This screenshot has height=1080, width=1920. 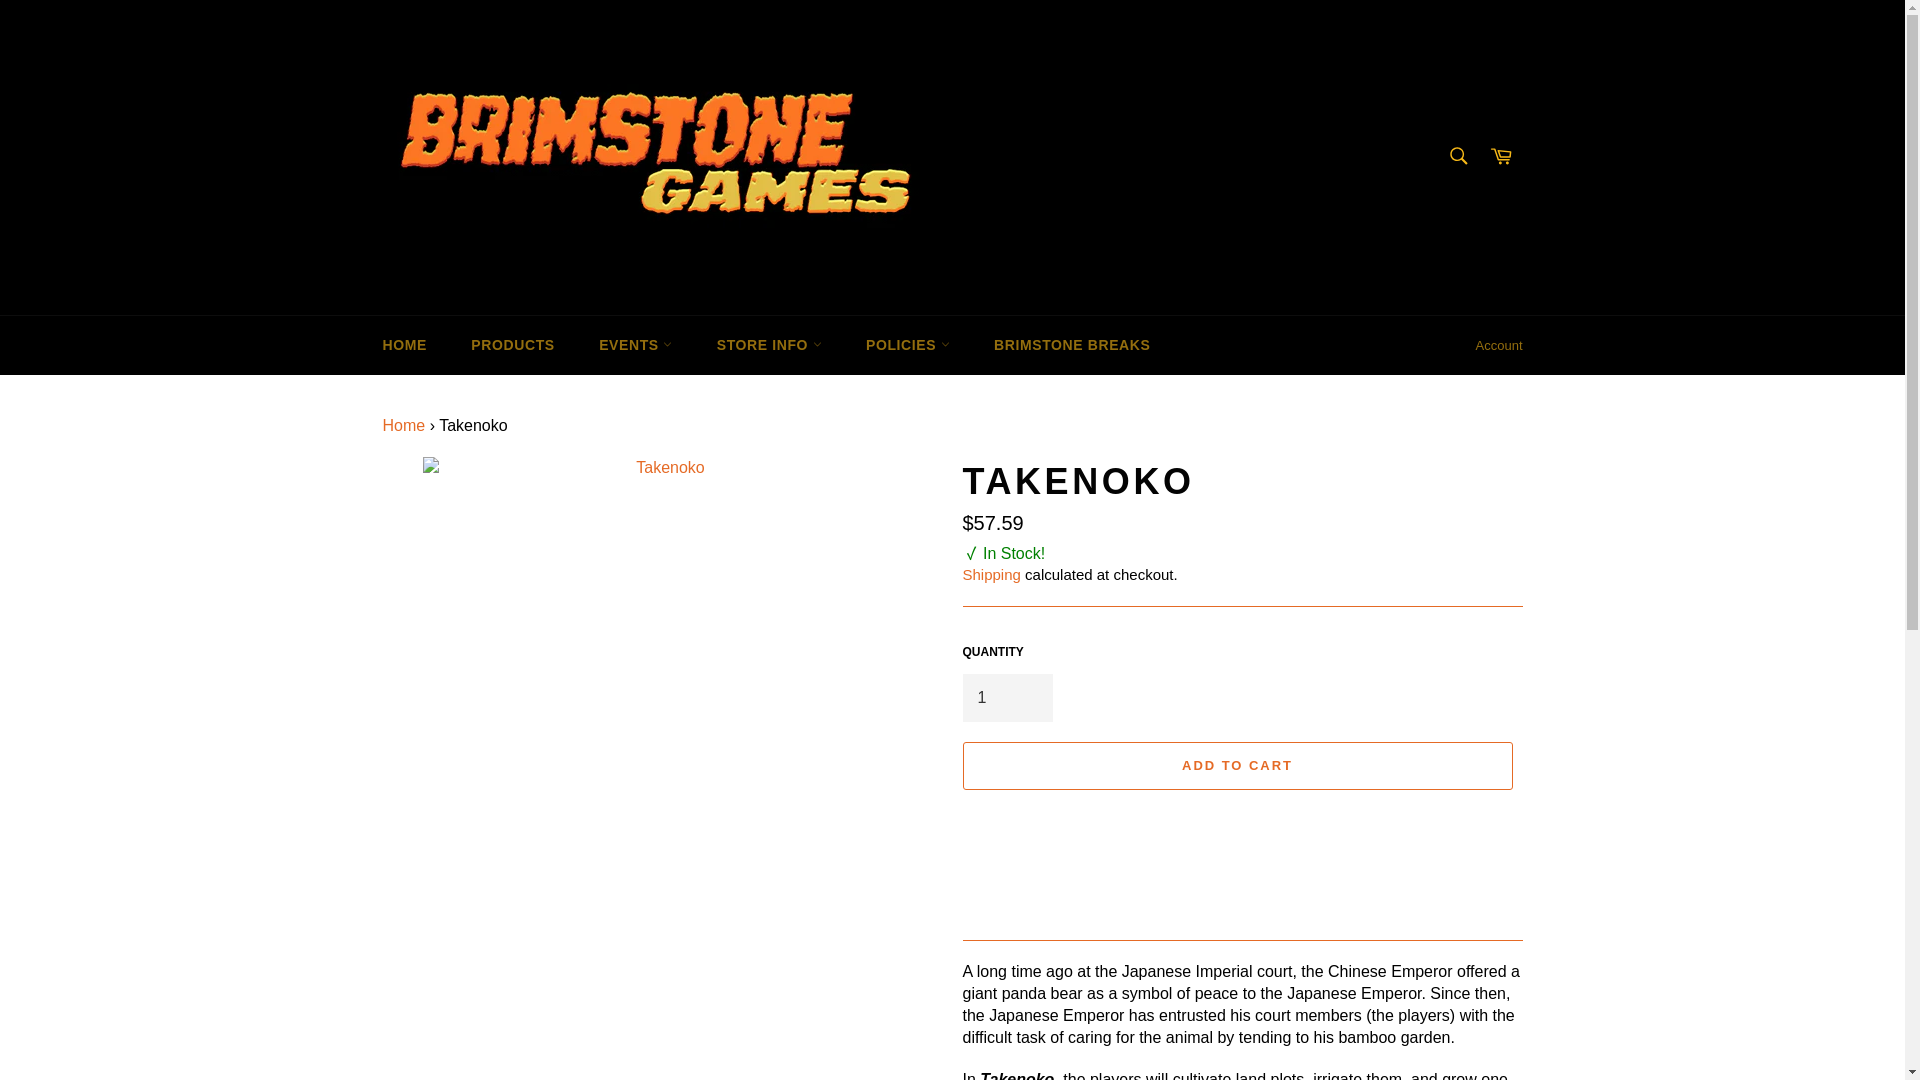 What do you see at coordinates (403, 425) in the screenshot?
I see `Home` at bounding box center [403, 425].